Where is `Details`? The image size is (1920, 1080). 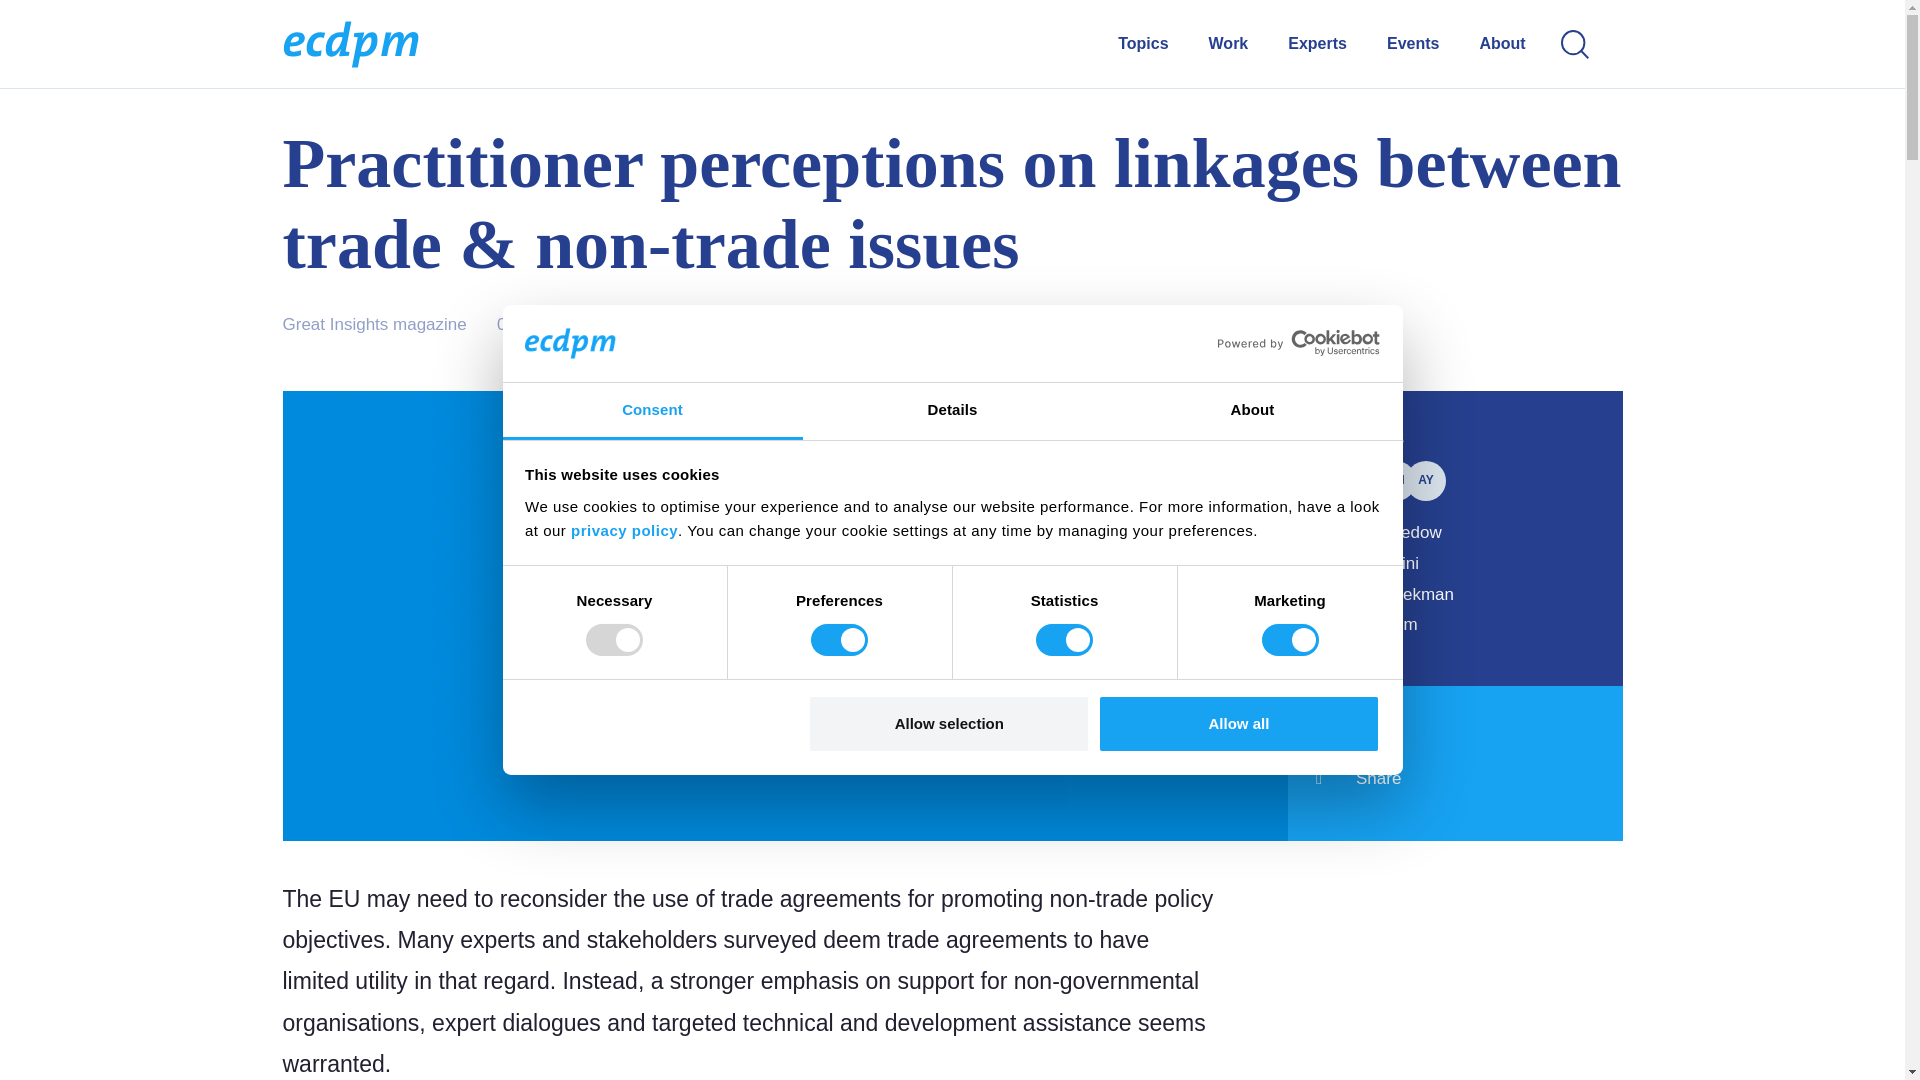
Details is located at coordinates (952, 411).